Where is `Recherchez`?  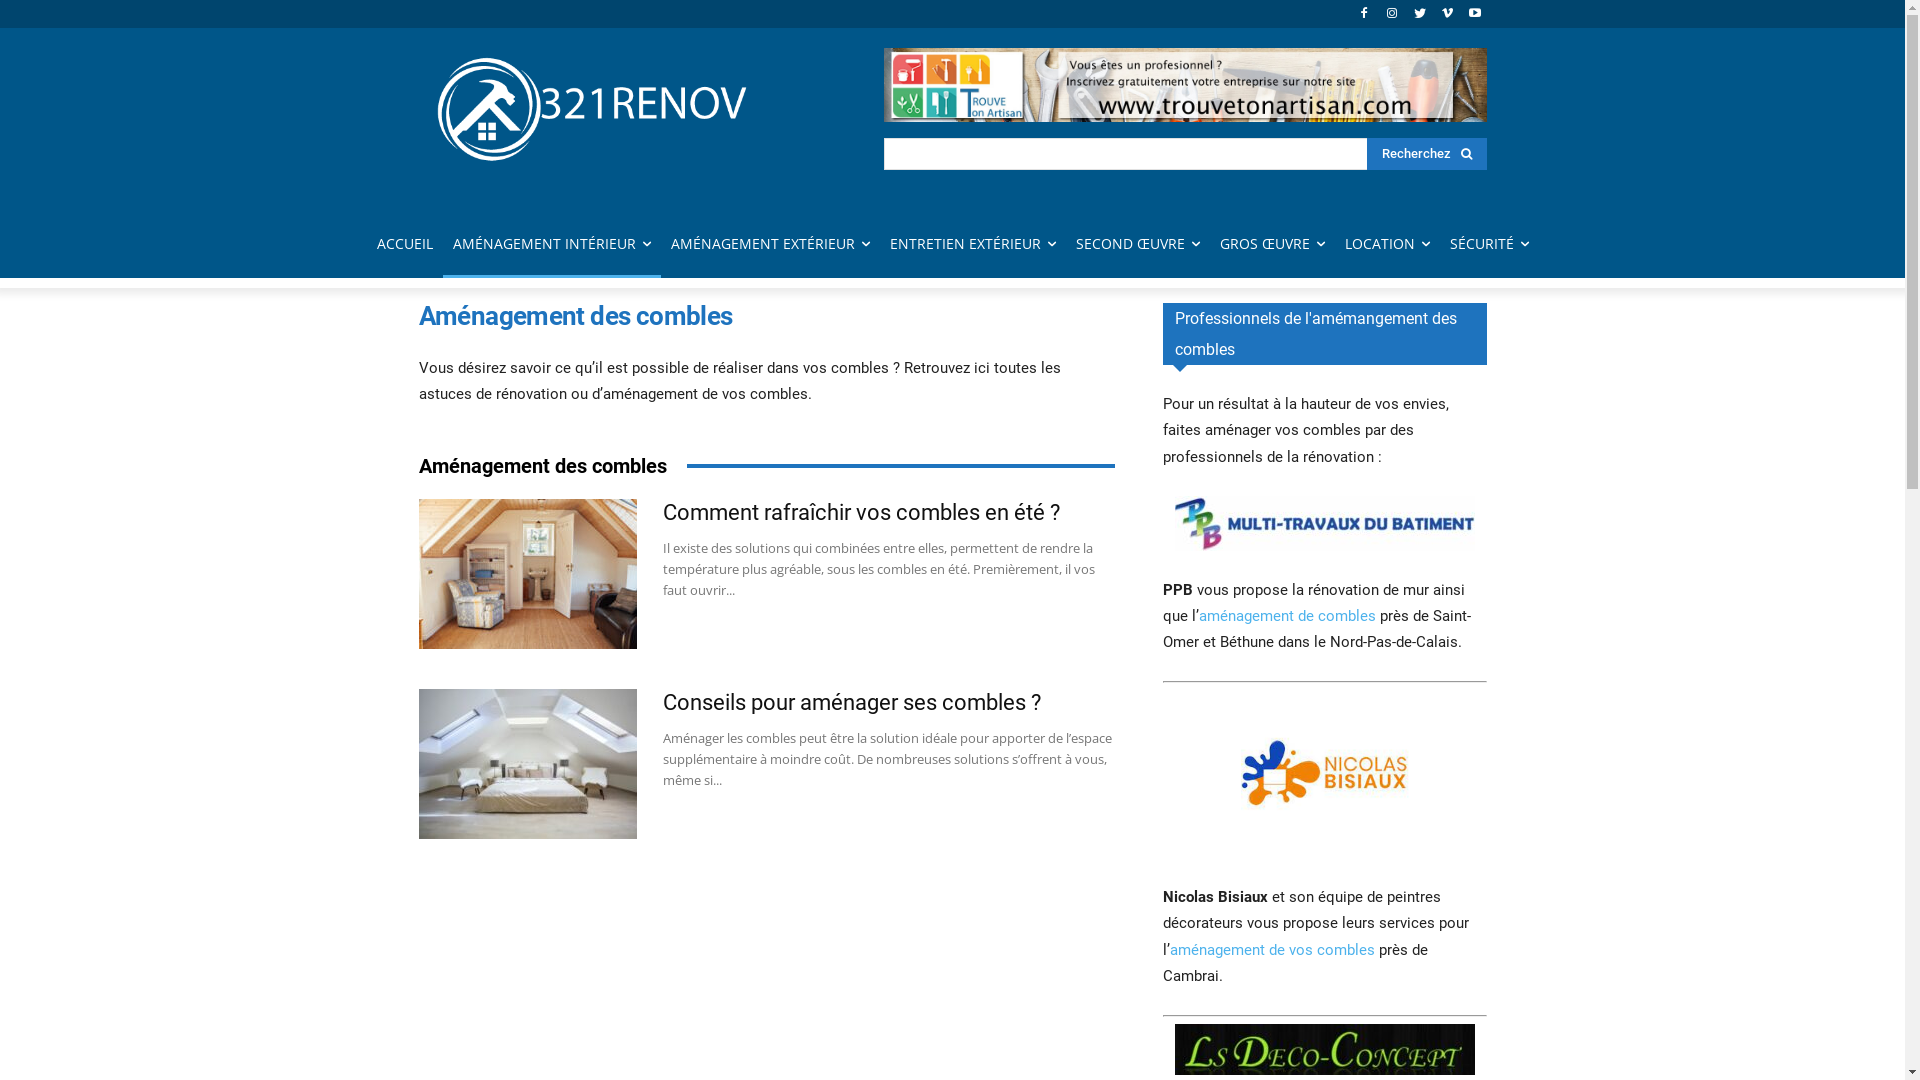
Recherchez is located at coordinates (1426, 154).